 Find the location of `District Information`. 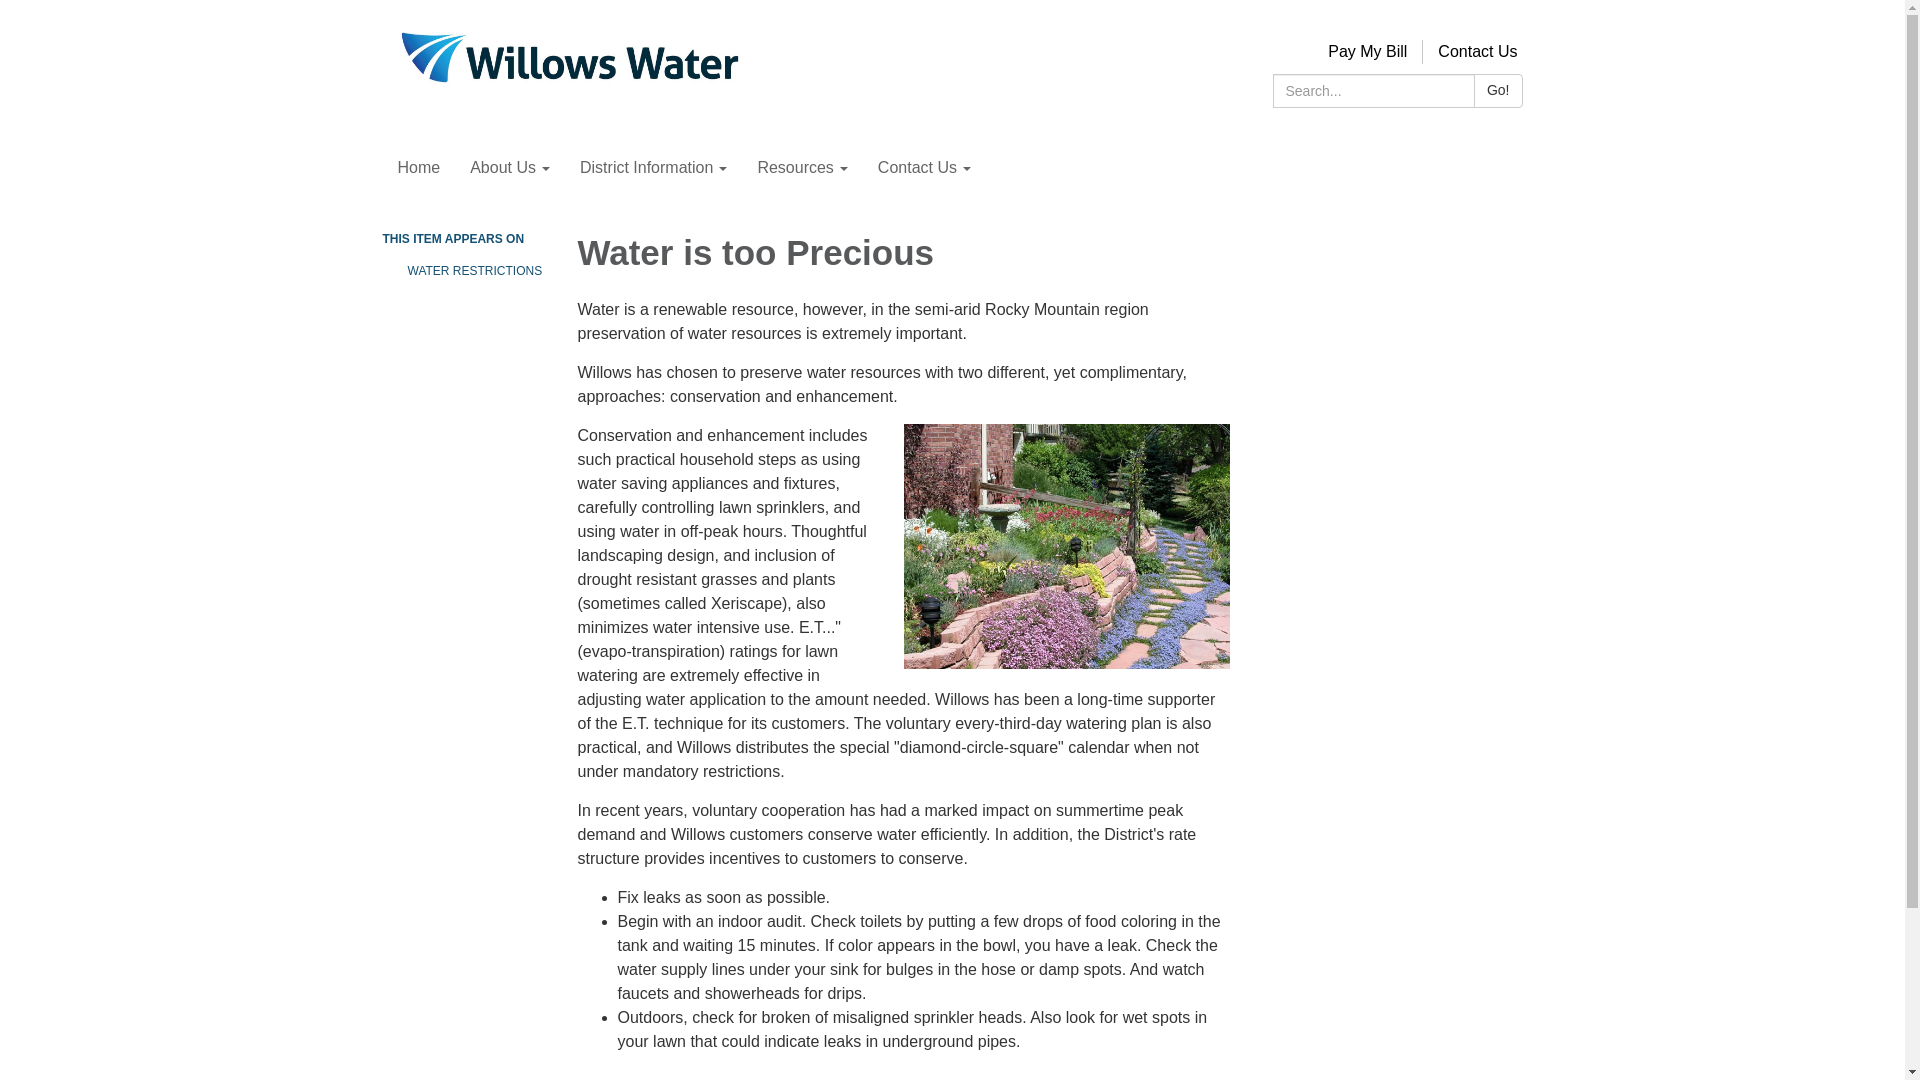

District Information is located at coordinates (652, 168).